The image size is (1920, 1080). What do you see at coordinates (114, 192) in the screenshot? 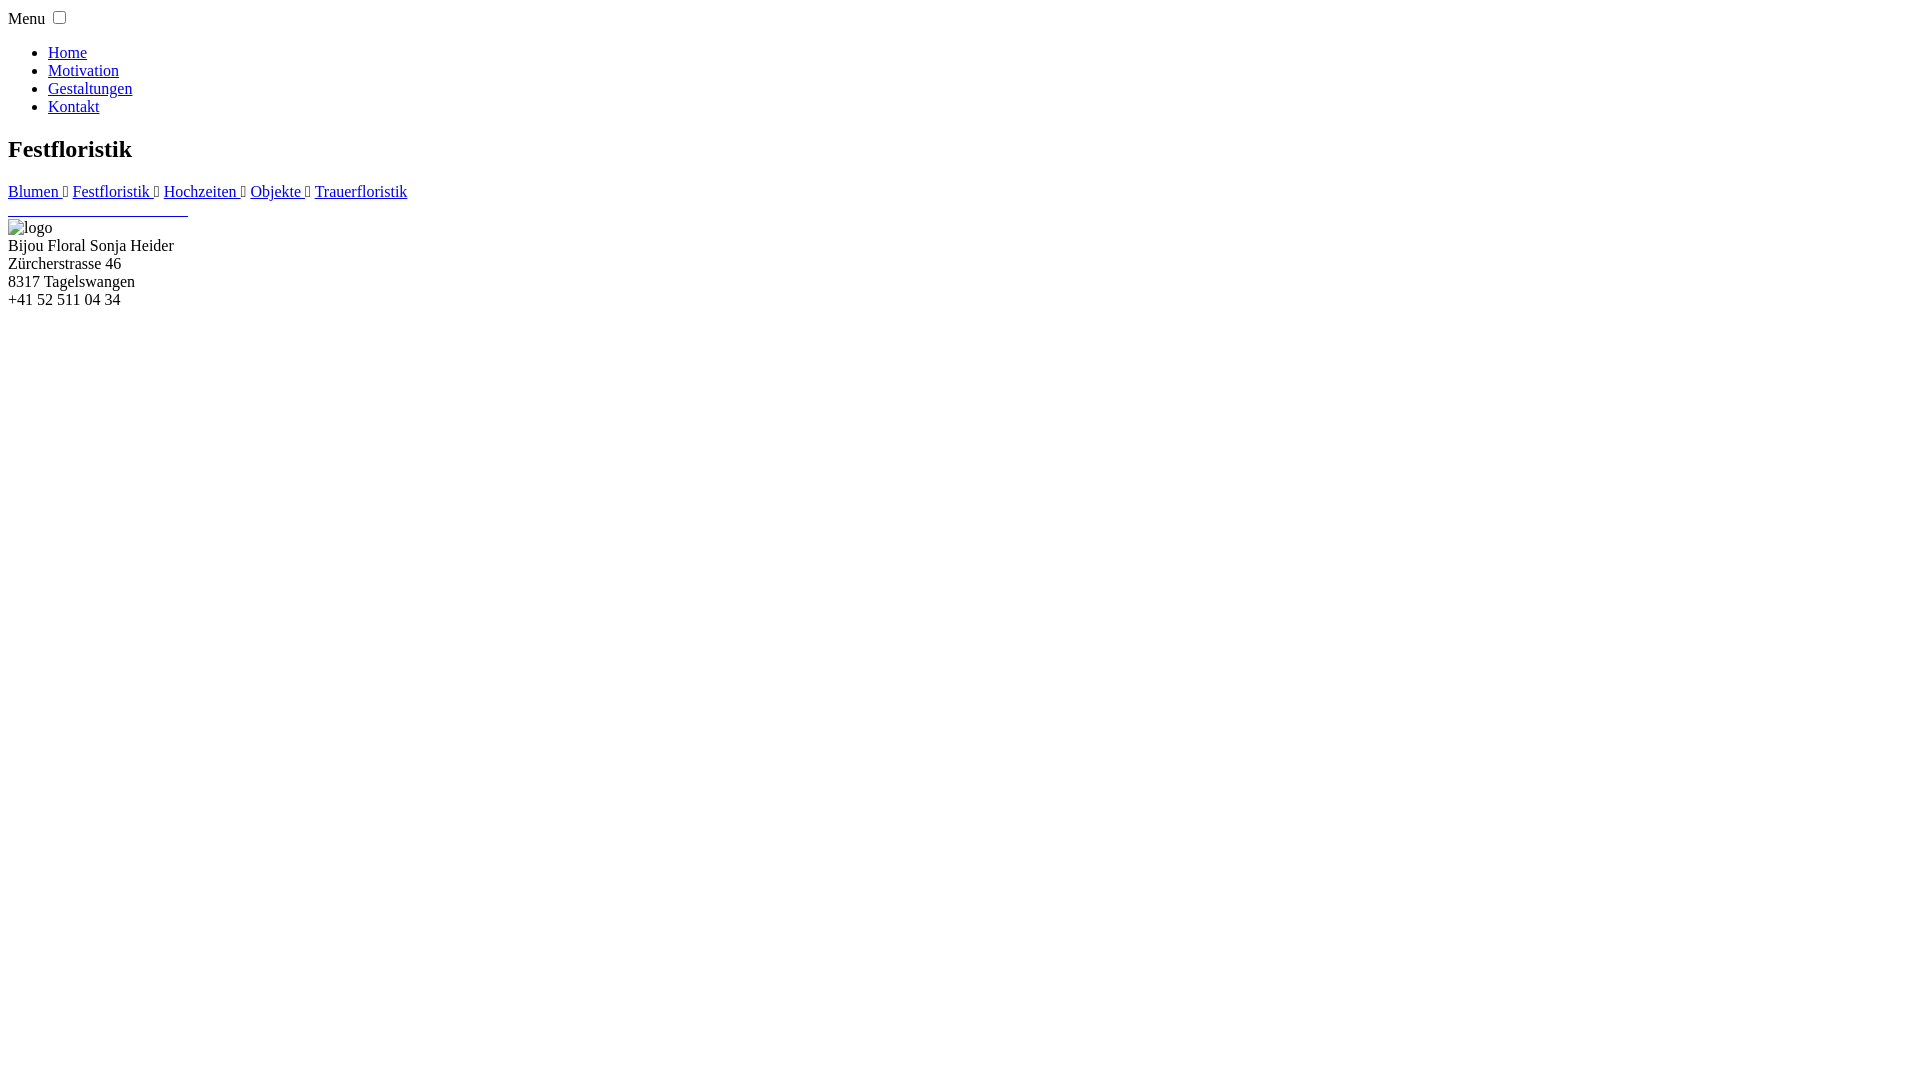
I see `Festfloristik` at bounding box center [114, 192].